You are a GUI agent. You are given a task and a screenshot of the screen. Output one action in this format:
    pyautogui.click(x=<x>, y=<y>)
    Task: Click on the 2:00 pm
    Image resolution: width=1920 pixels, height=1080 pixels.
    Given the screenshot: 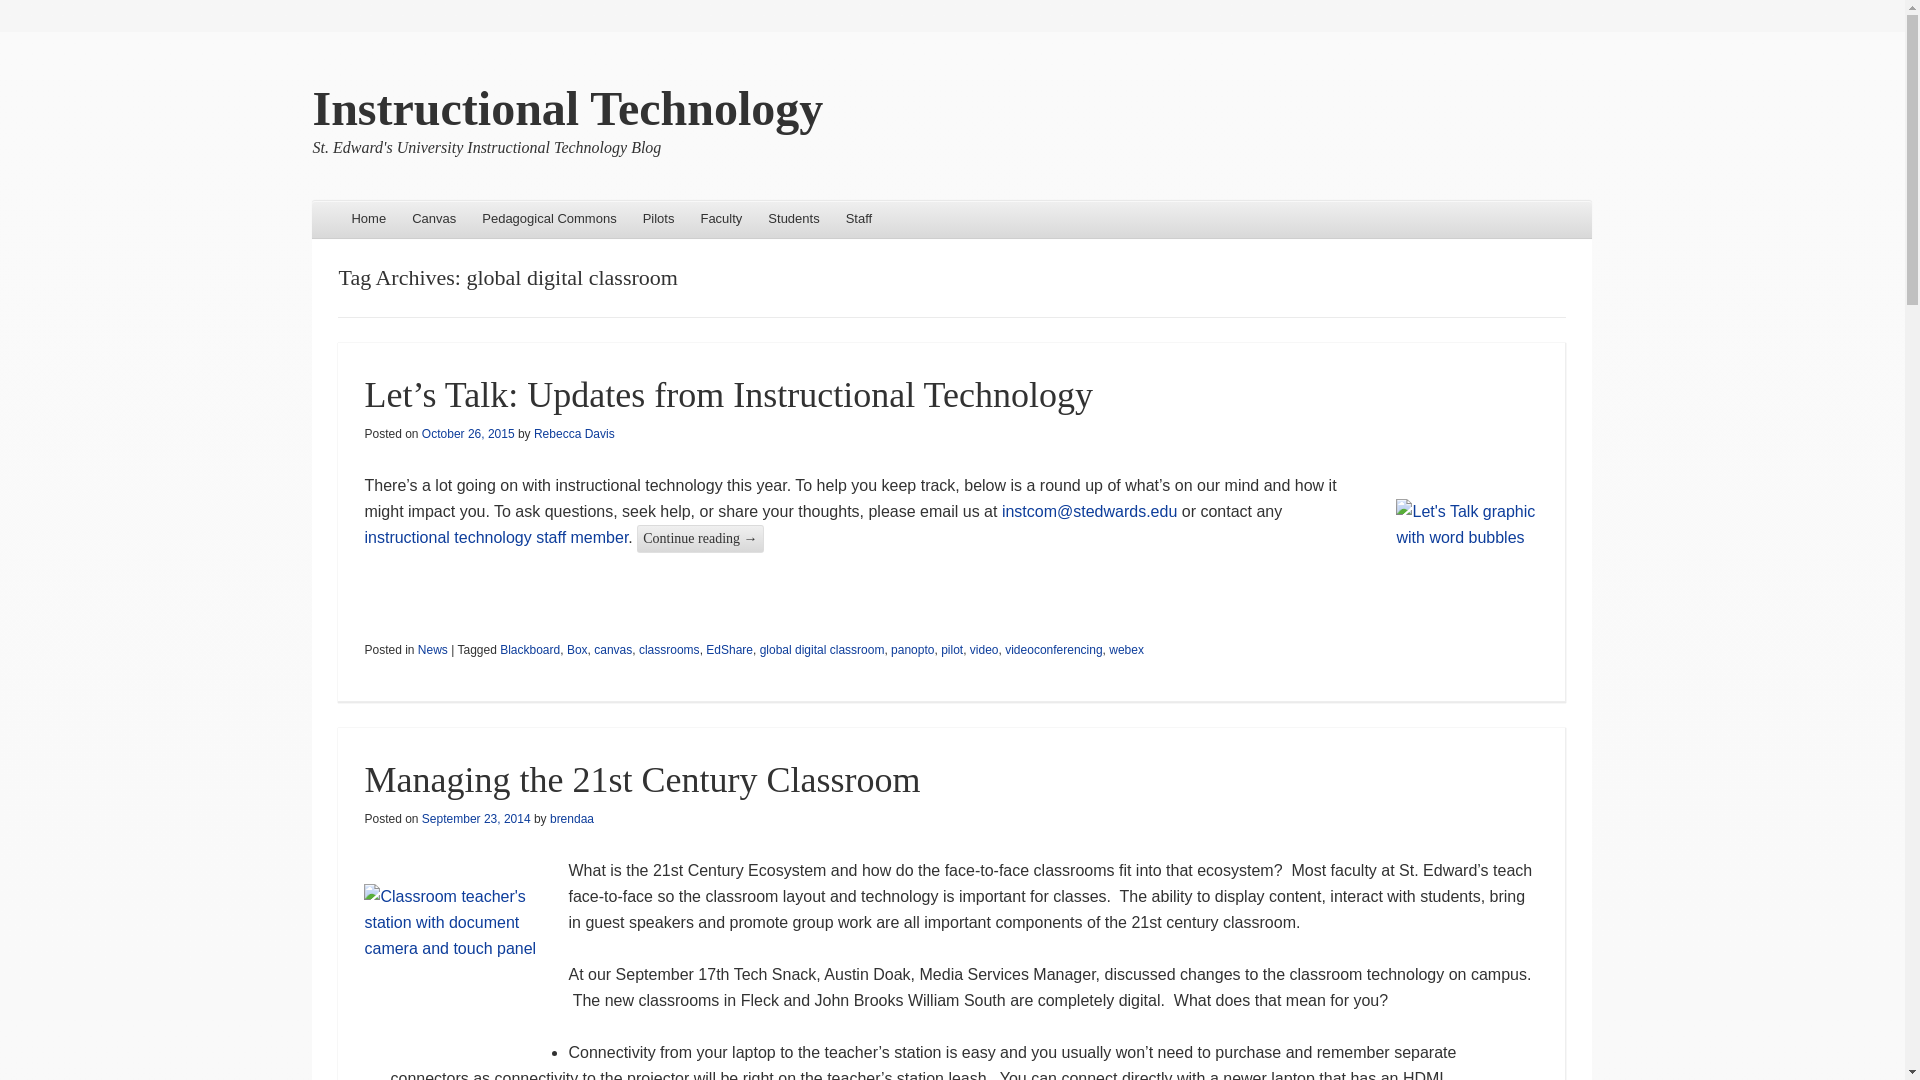 What is the action you would take?
    pyautogui.click(x=468, y=433)
    